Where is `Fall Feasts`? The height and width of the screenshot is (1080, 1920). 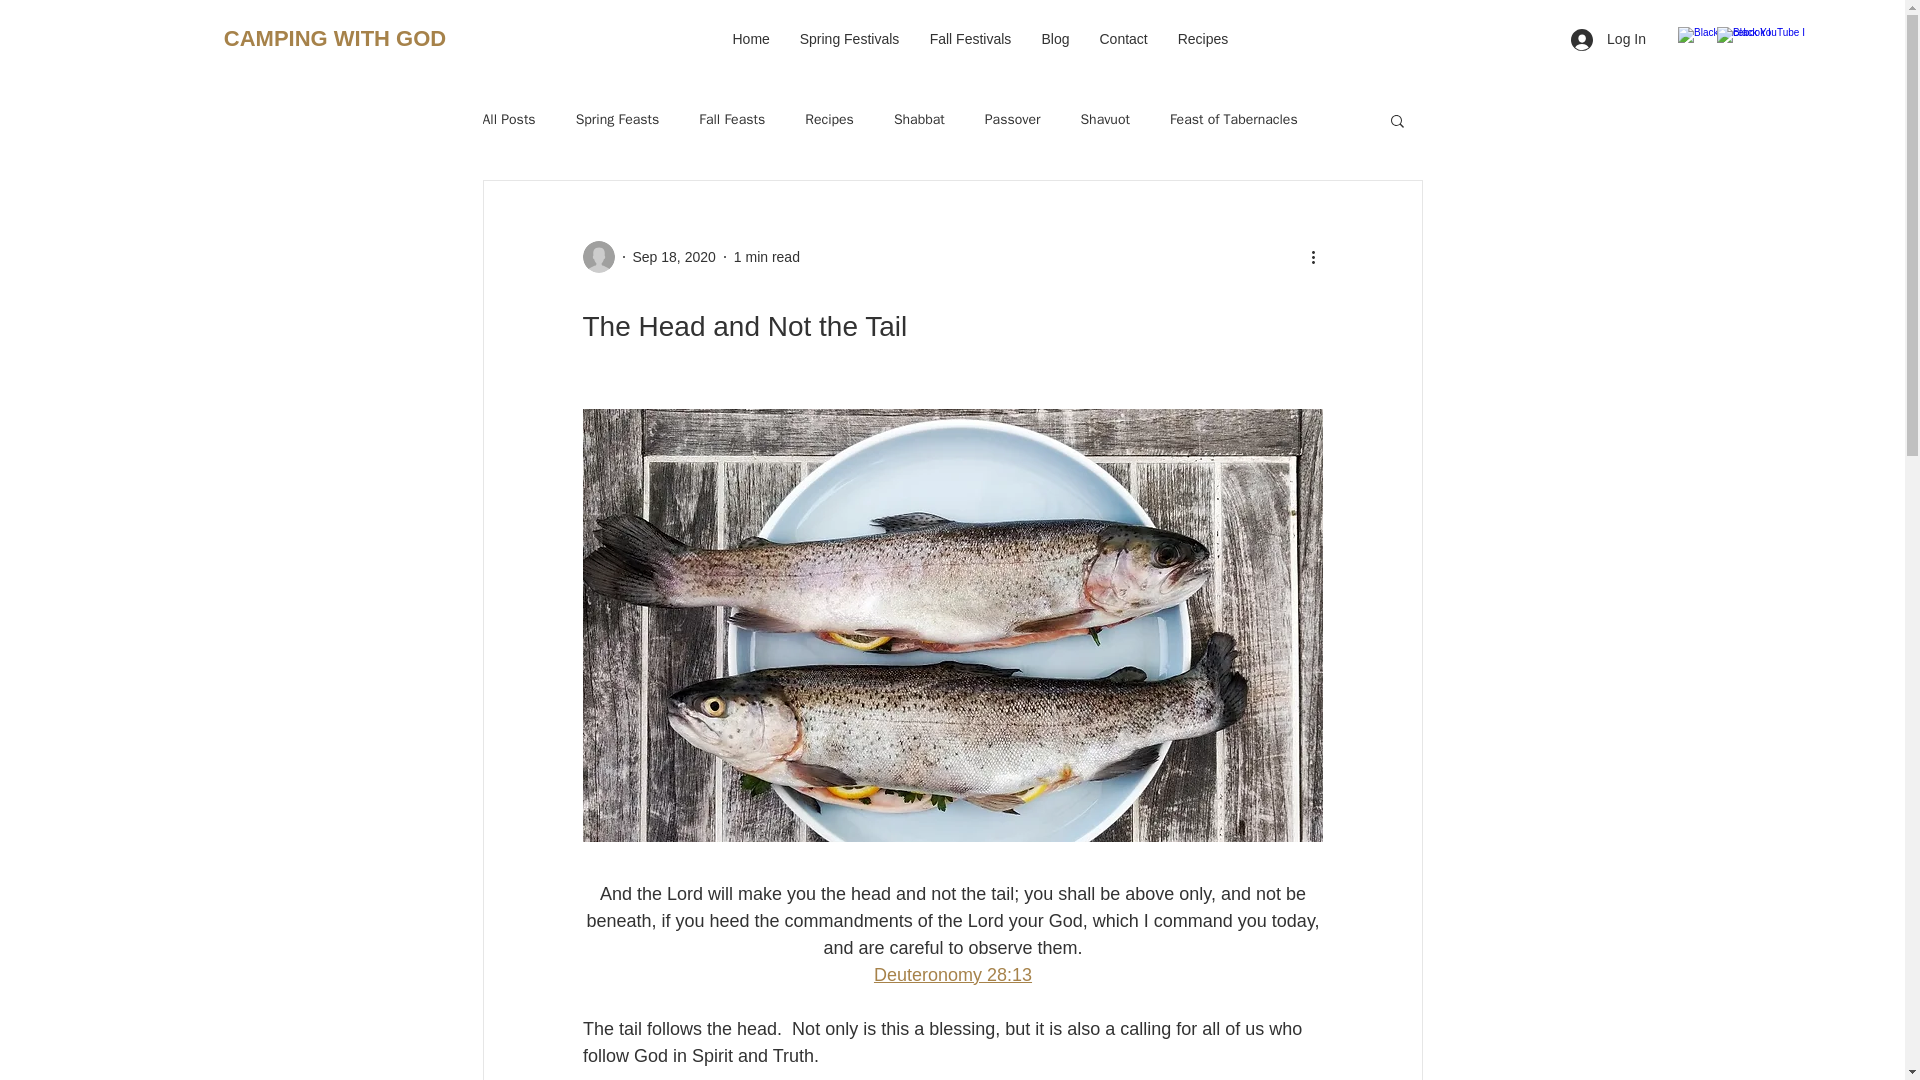 Fall Feasts is located at coordinates (731, 120).